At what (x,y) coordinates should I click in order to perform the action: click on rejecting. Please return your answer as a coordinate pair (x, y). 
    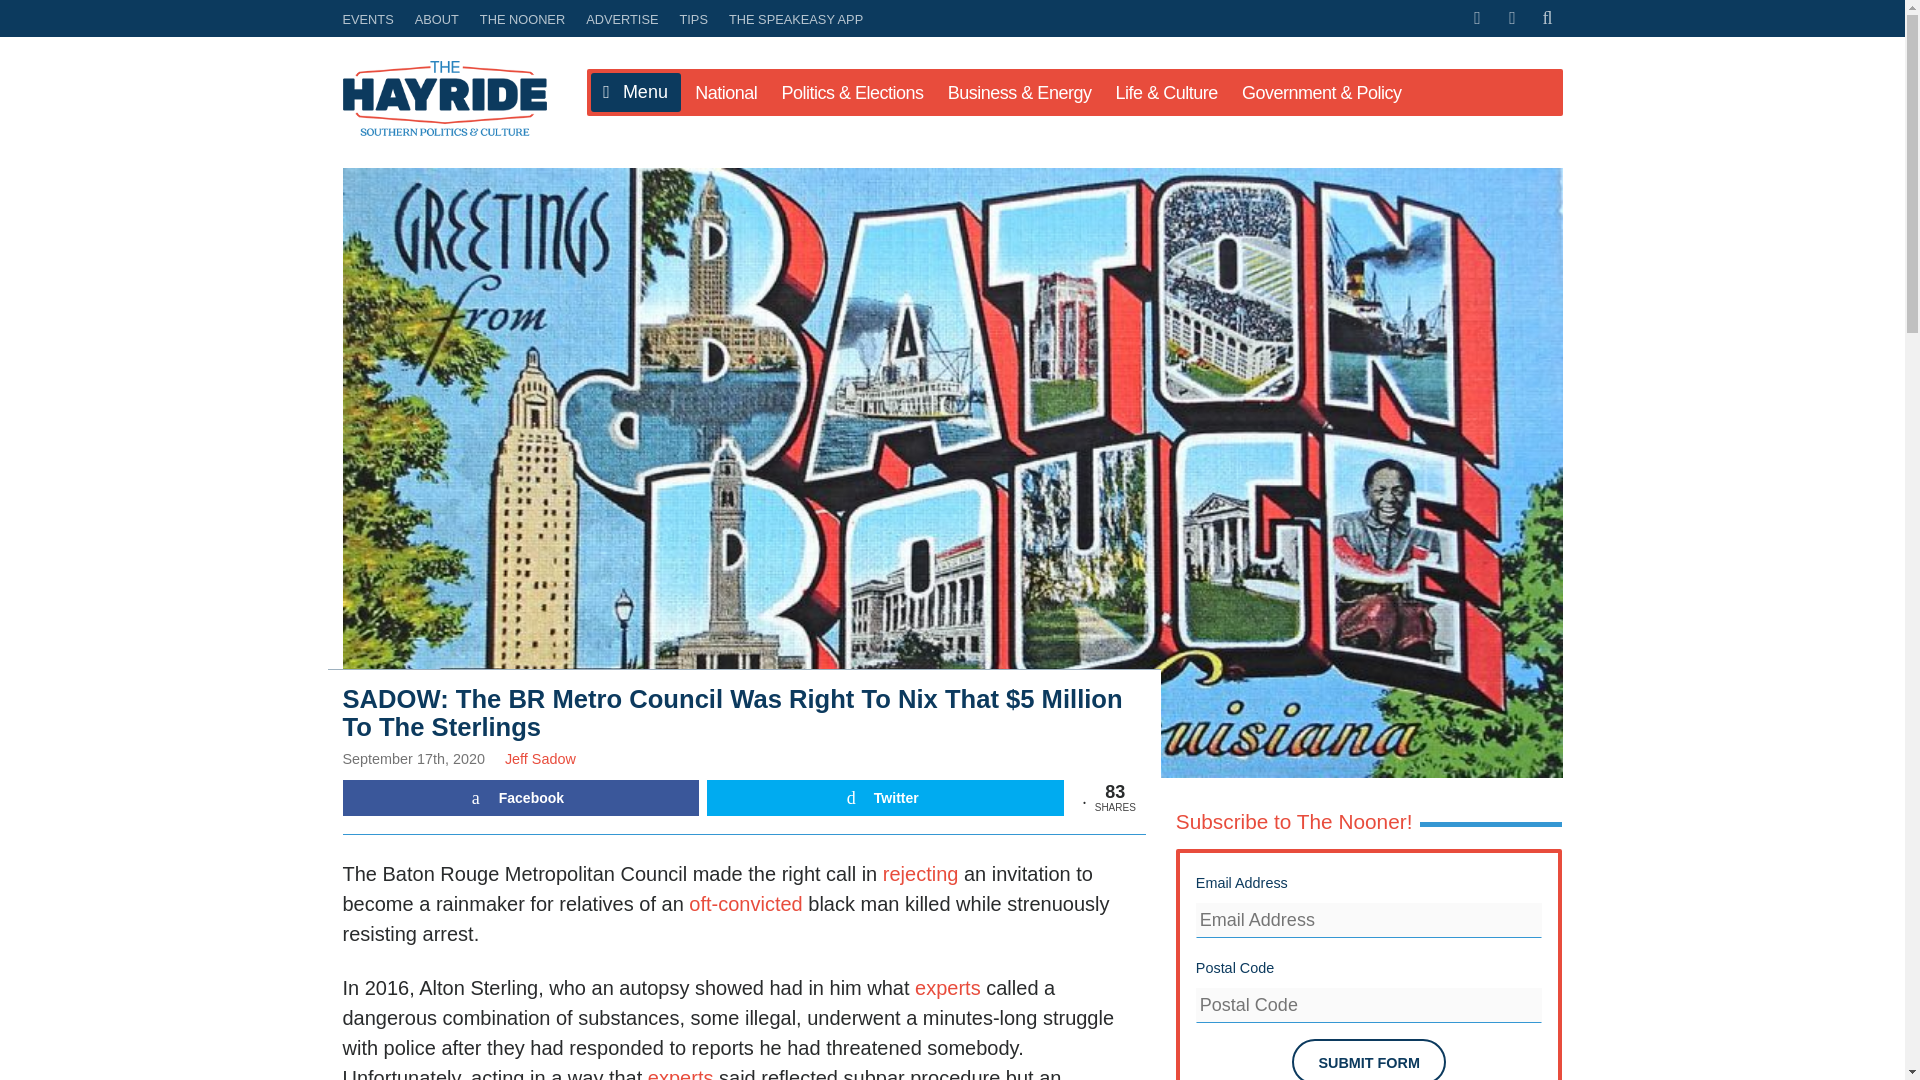
    Looking at the image, I should click on (920, 873).